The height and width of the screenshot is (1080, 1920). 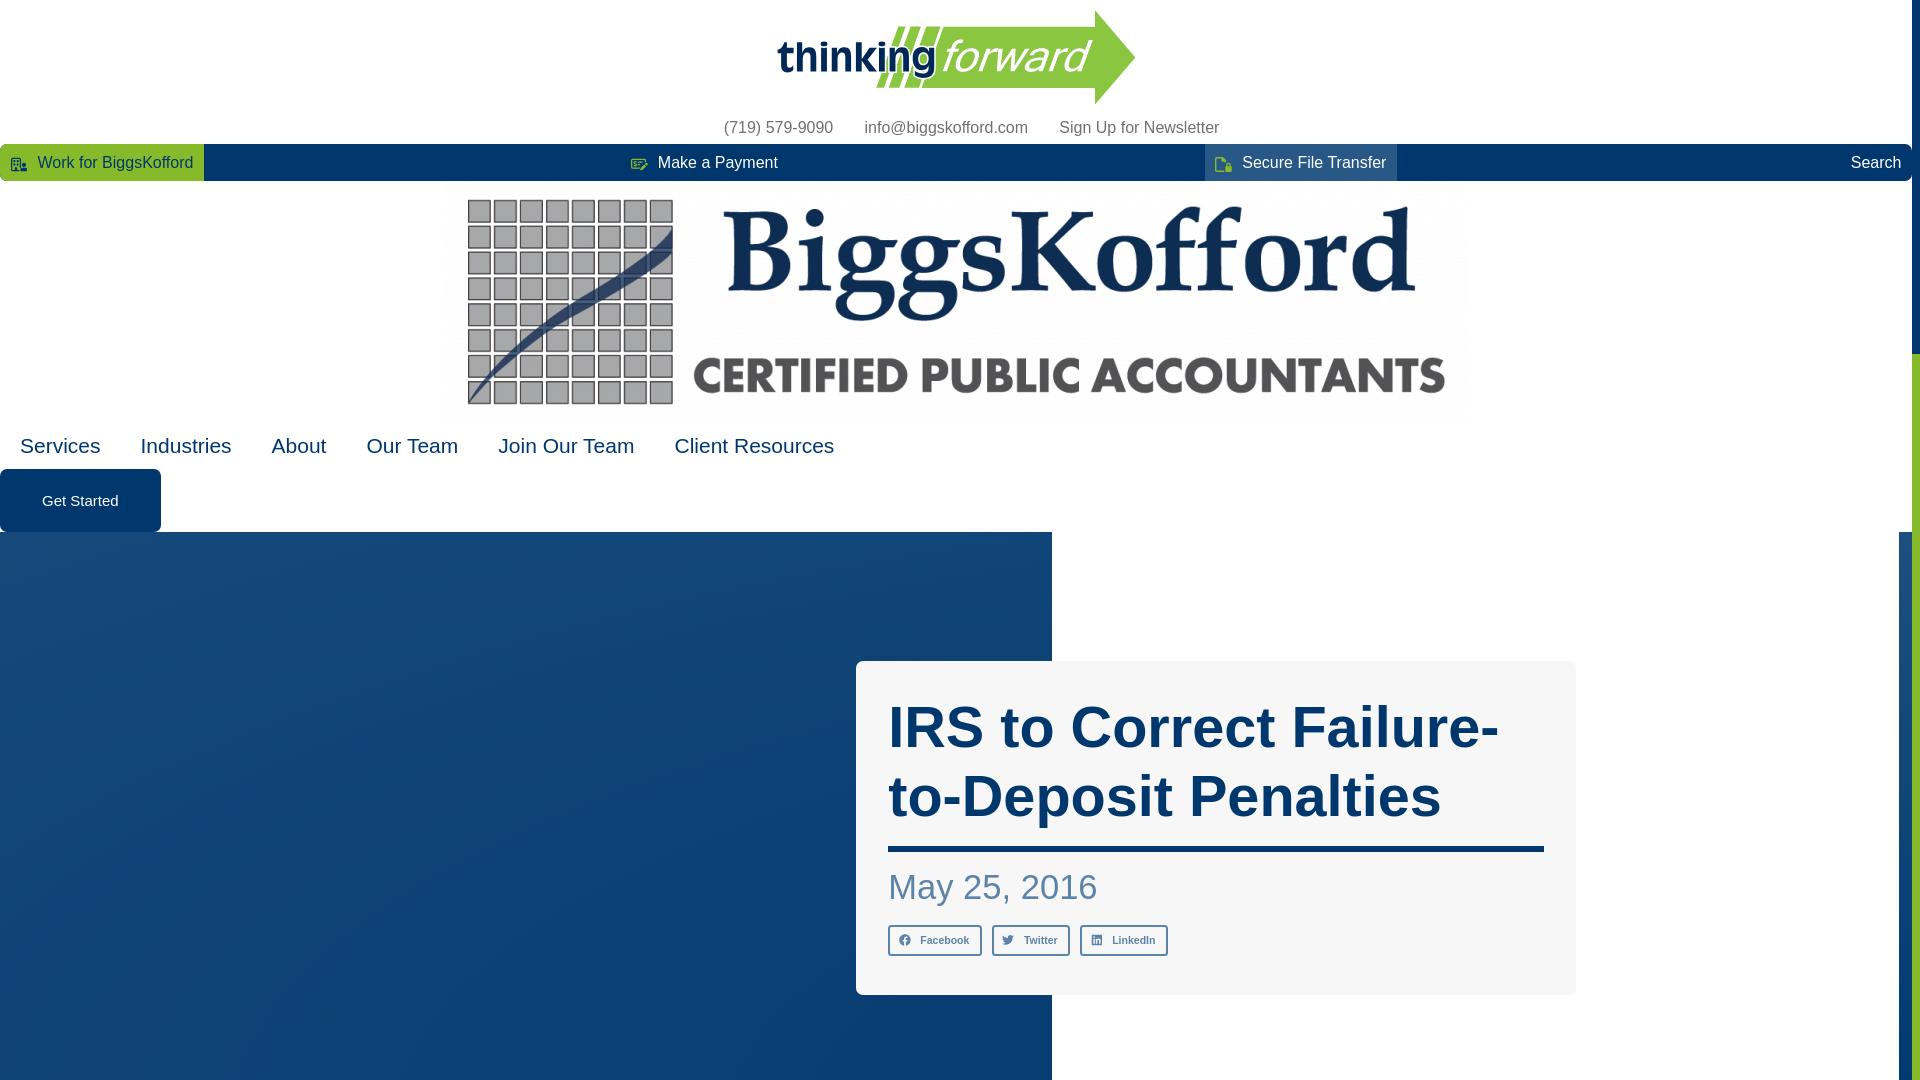 What do you see at coordinates (60, 446) in the screenshot?
I see `Services` at bounding box center [60, 446].